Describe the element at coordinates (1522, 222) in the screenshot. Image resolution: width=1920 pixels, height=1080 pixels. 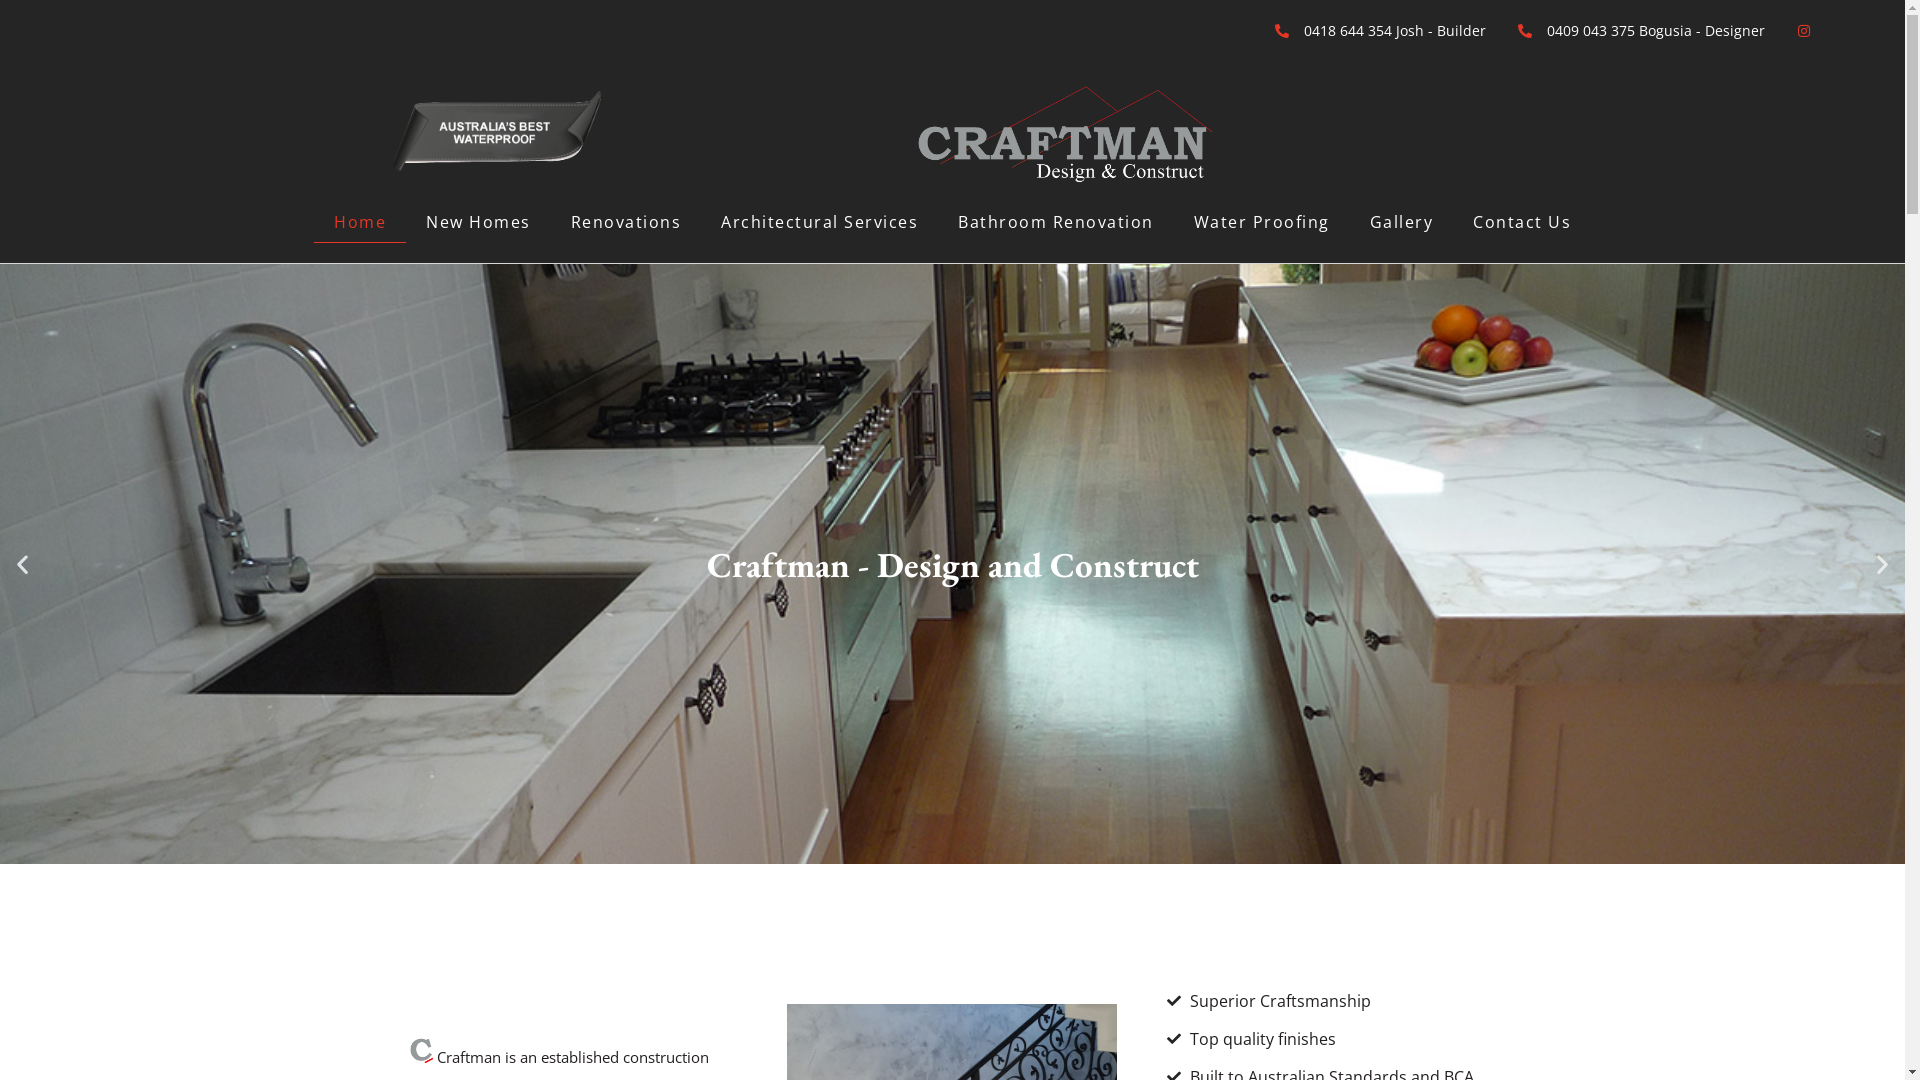
I see `Contact Us` at that location.